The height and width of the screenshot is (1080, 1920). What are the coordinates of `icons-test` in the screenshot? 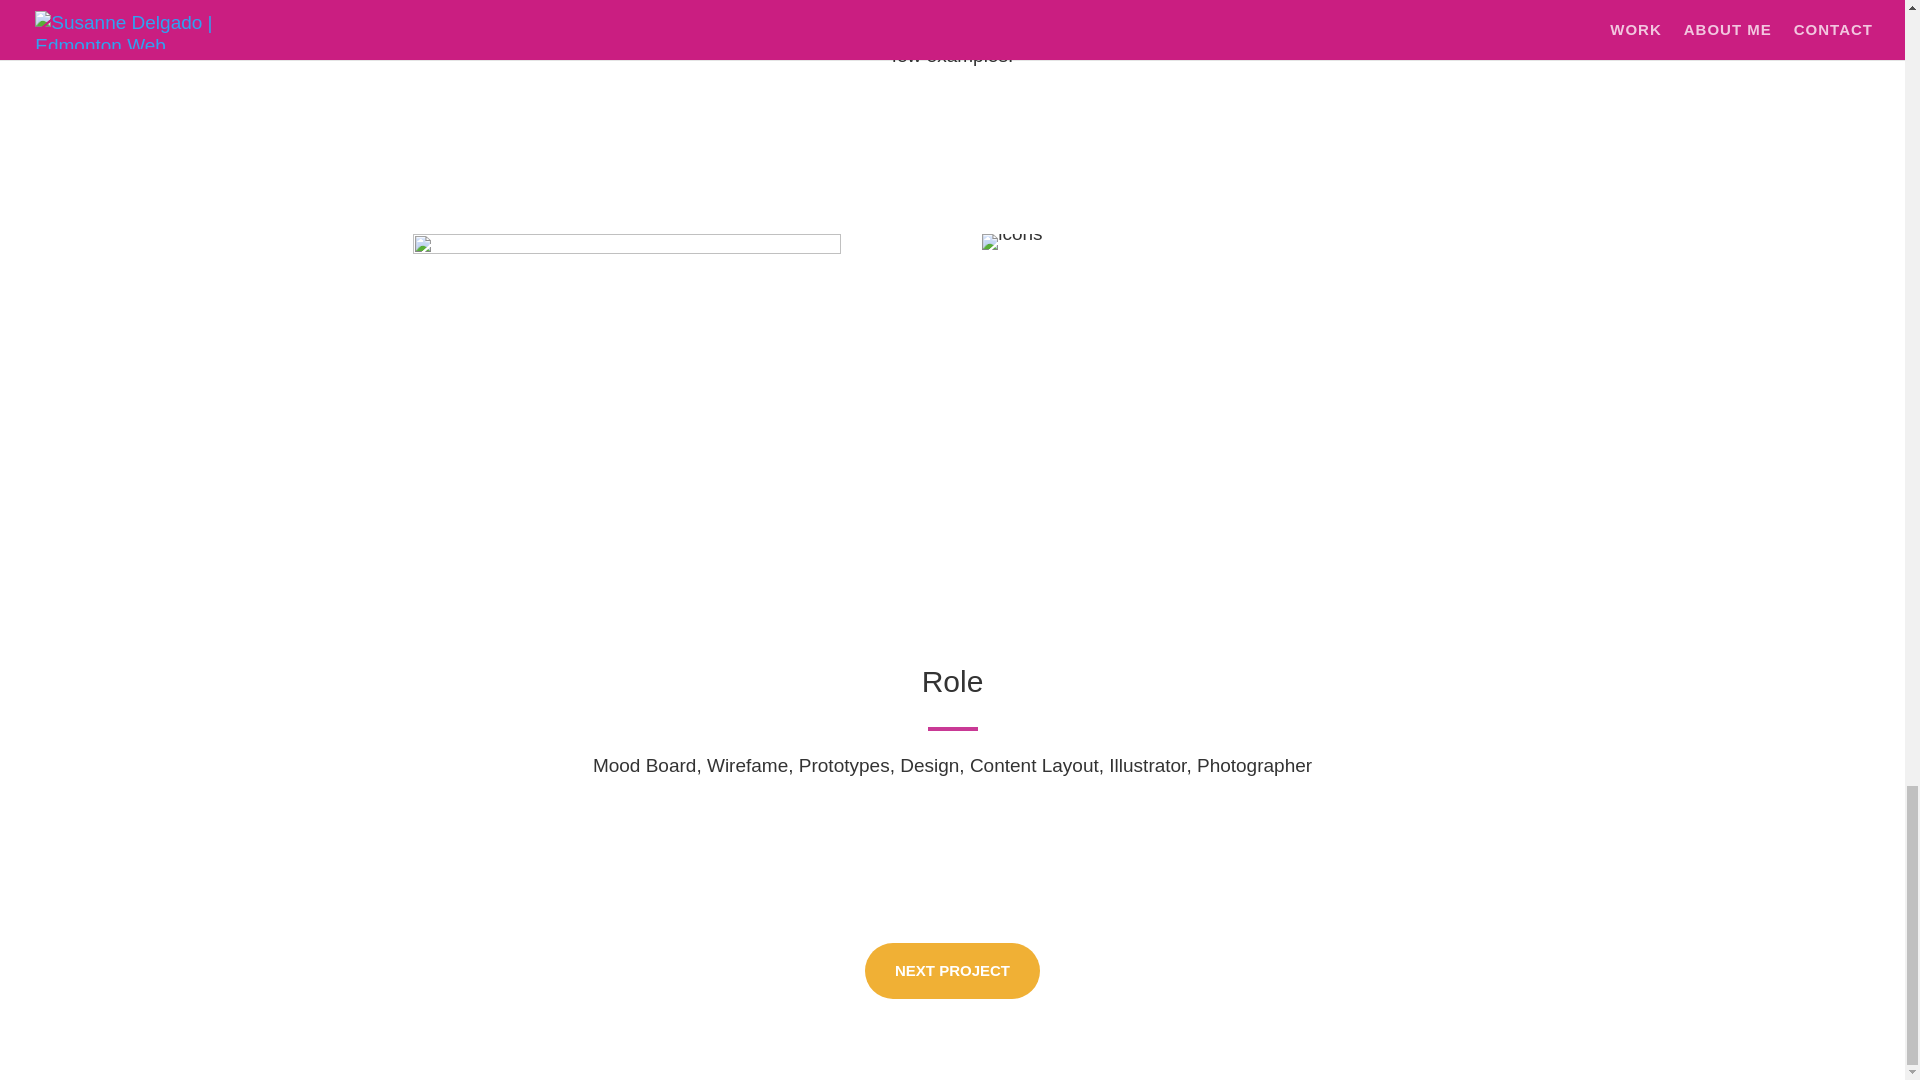 It's located at (626, 370).